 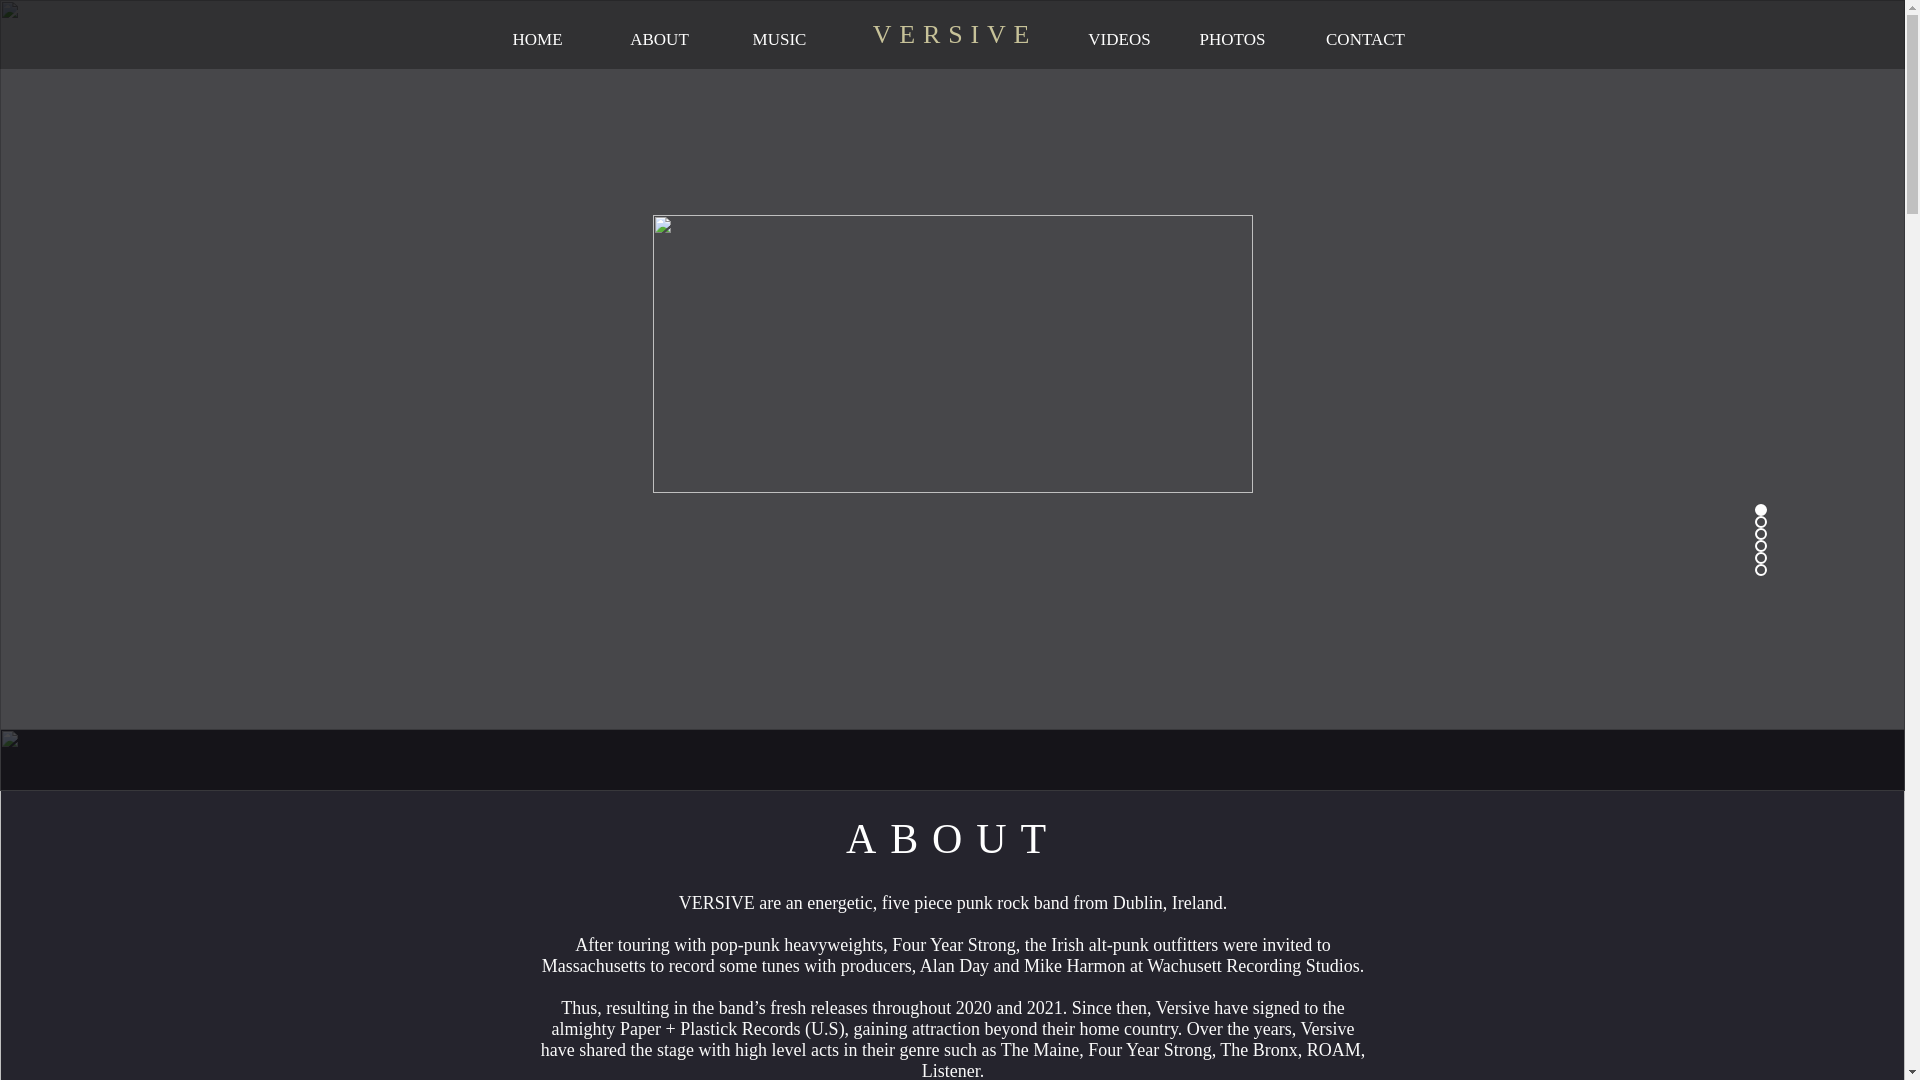 What do you see at coordinates (538, 40) in the screenshot?
I see `HOME` at bounding box center [538, 40].